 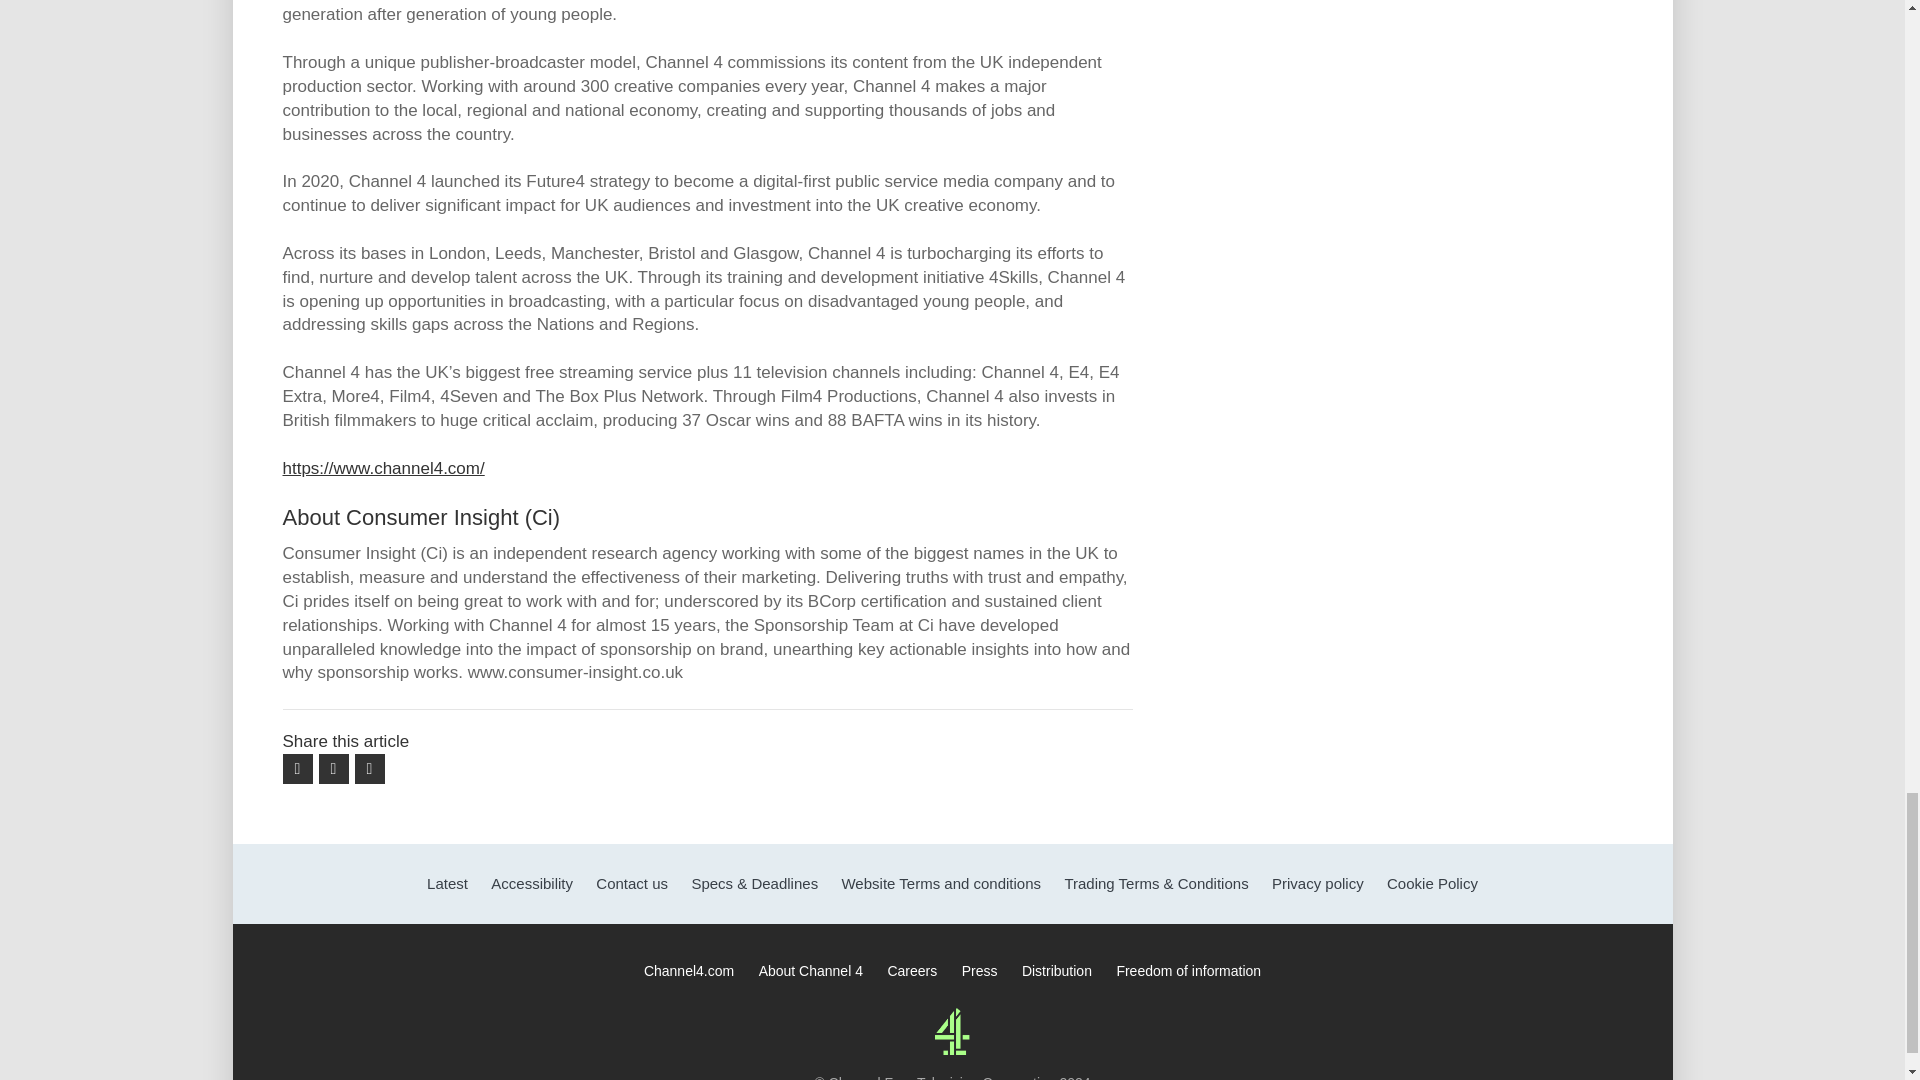 I want to click on LinkedIn, so click(x=332, y=768).